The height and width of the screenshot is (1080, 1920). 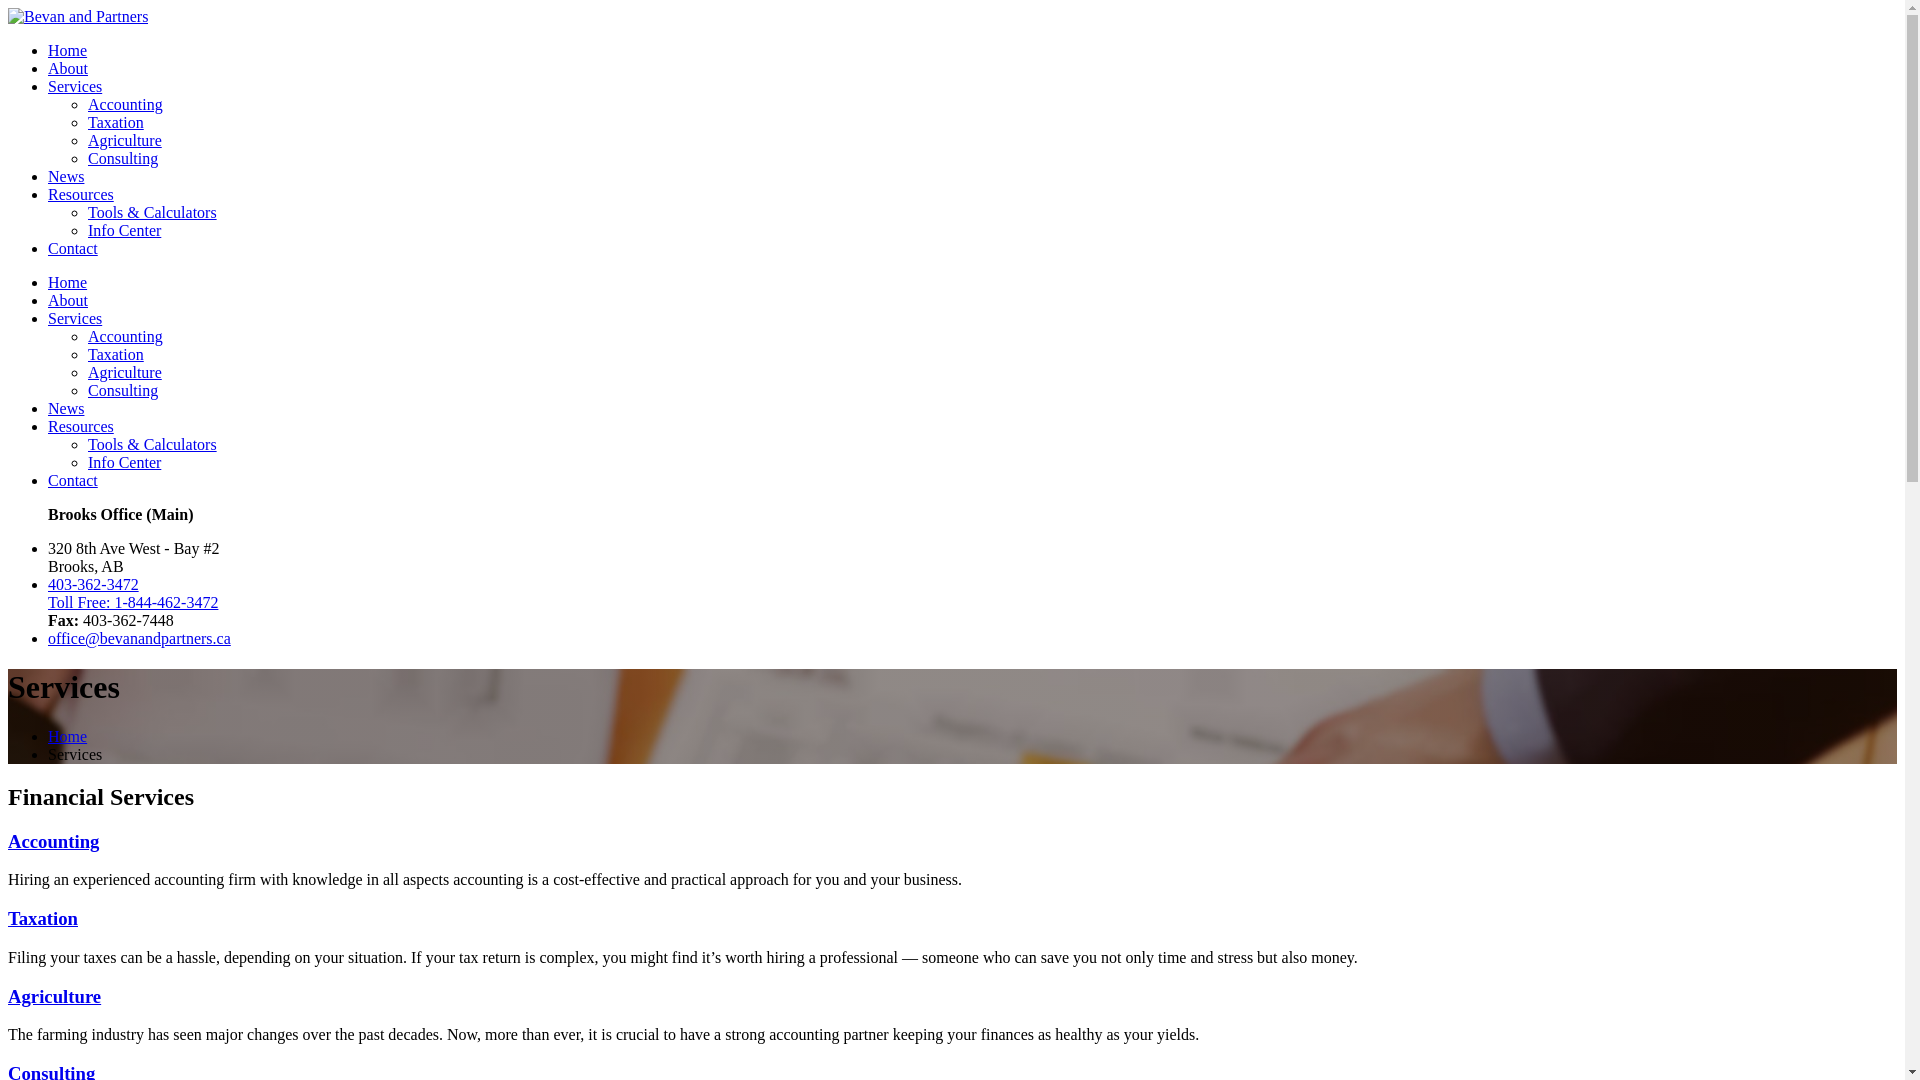 I want to click on Home, so click(x=68, y=50).